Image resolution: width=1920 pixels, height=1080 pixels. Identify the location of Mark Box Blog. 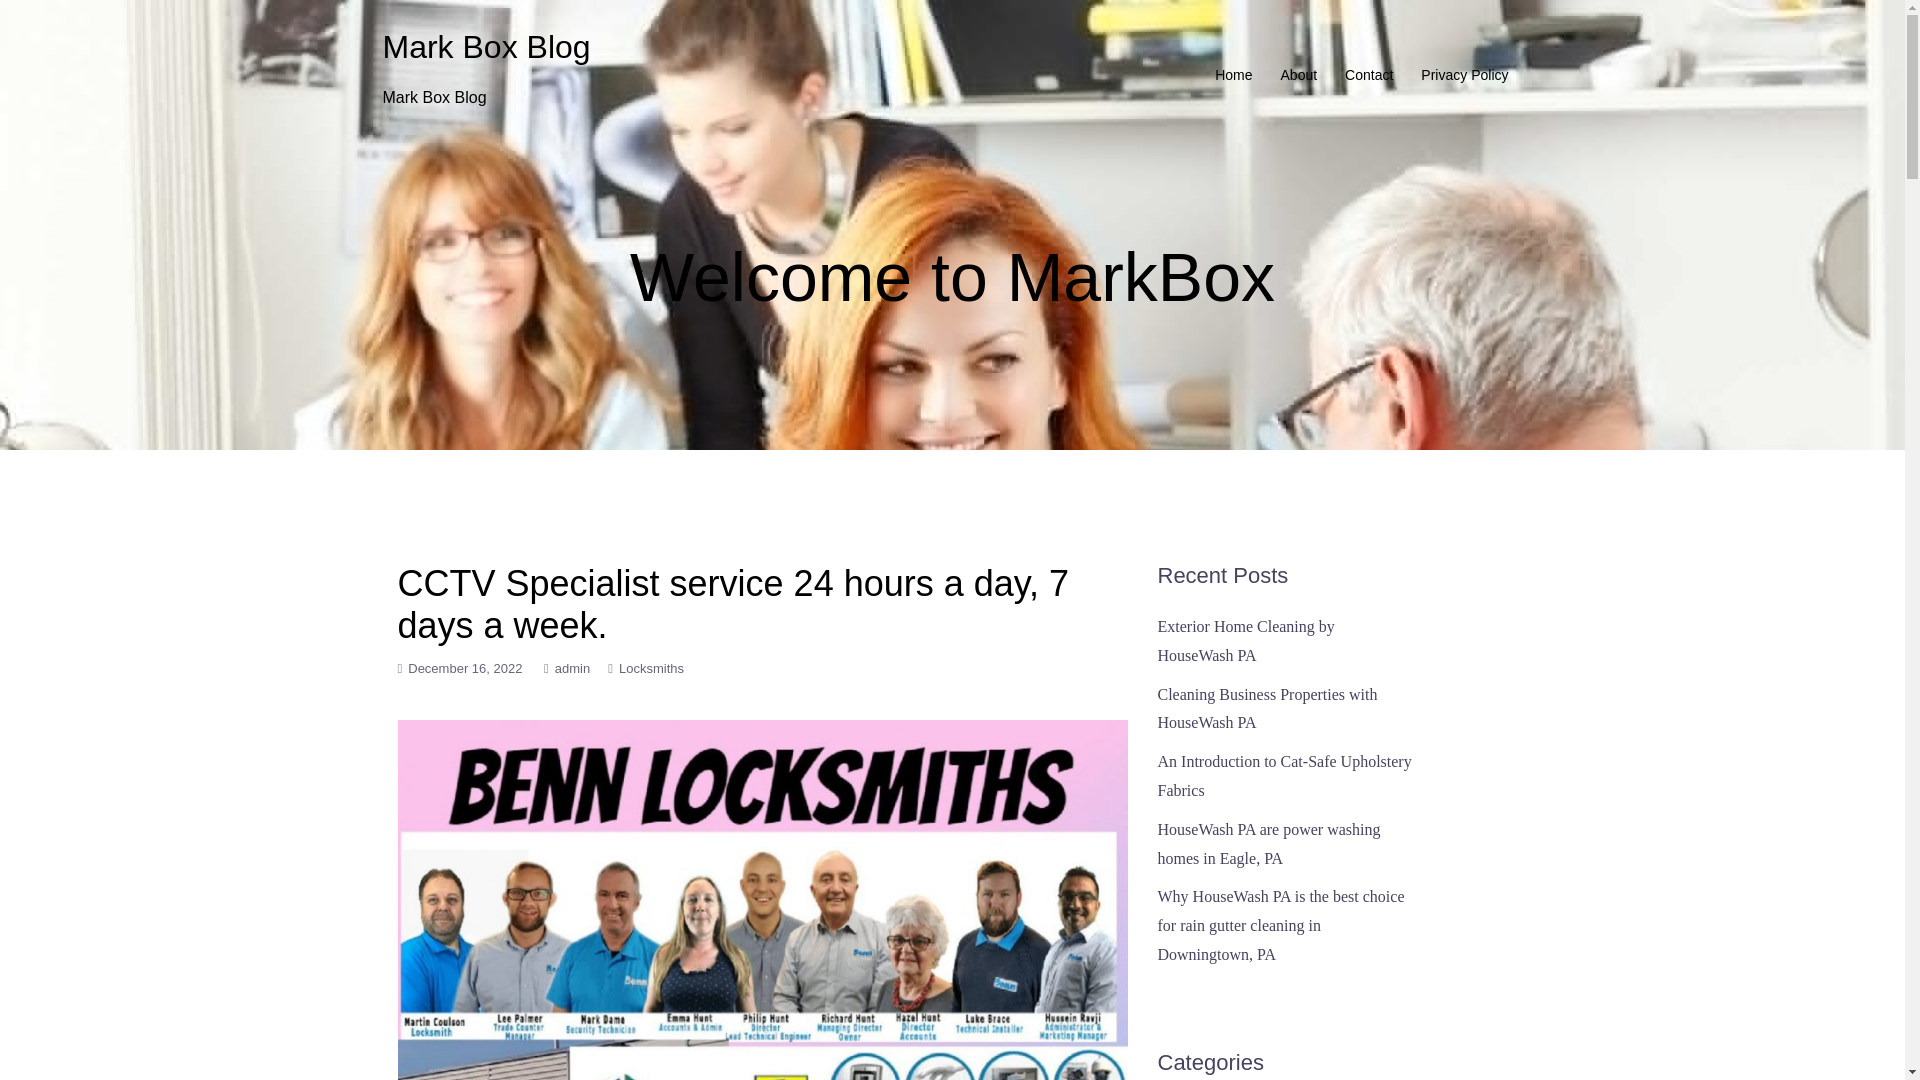
(486, 46).